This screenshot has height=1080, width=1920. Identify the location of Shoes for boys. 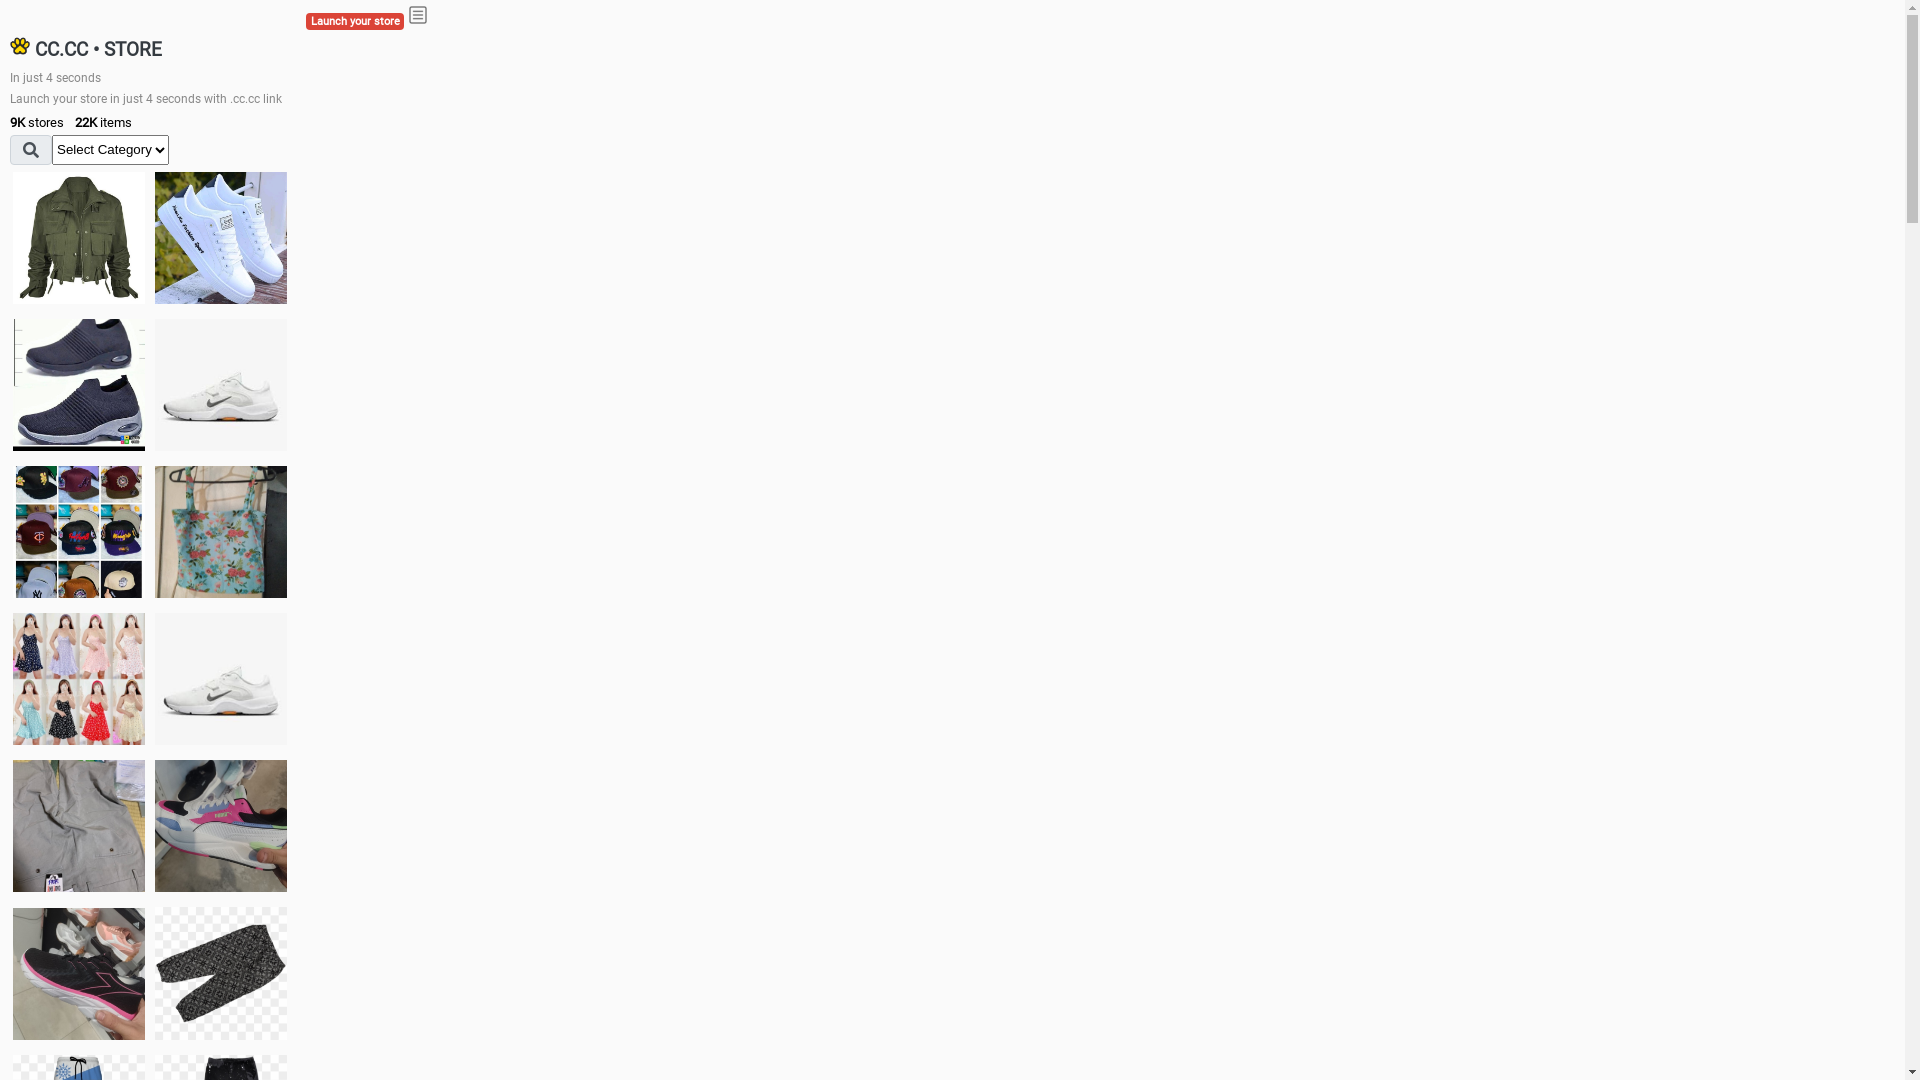
(221, 385).